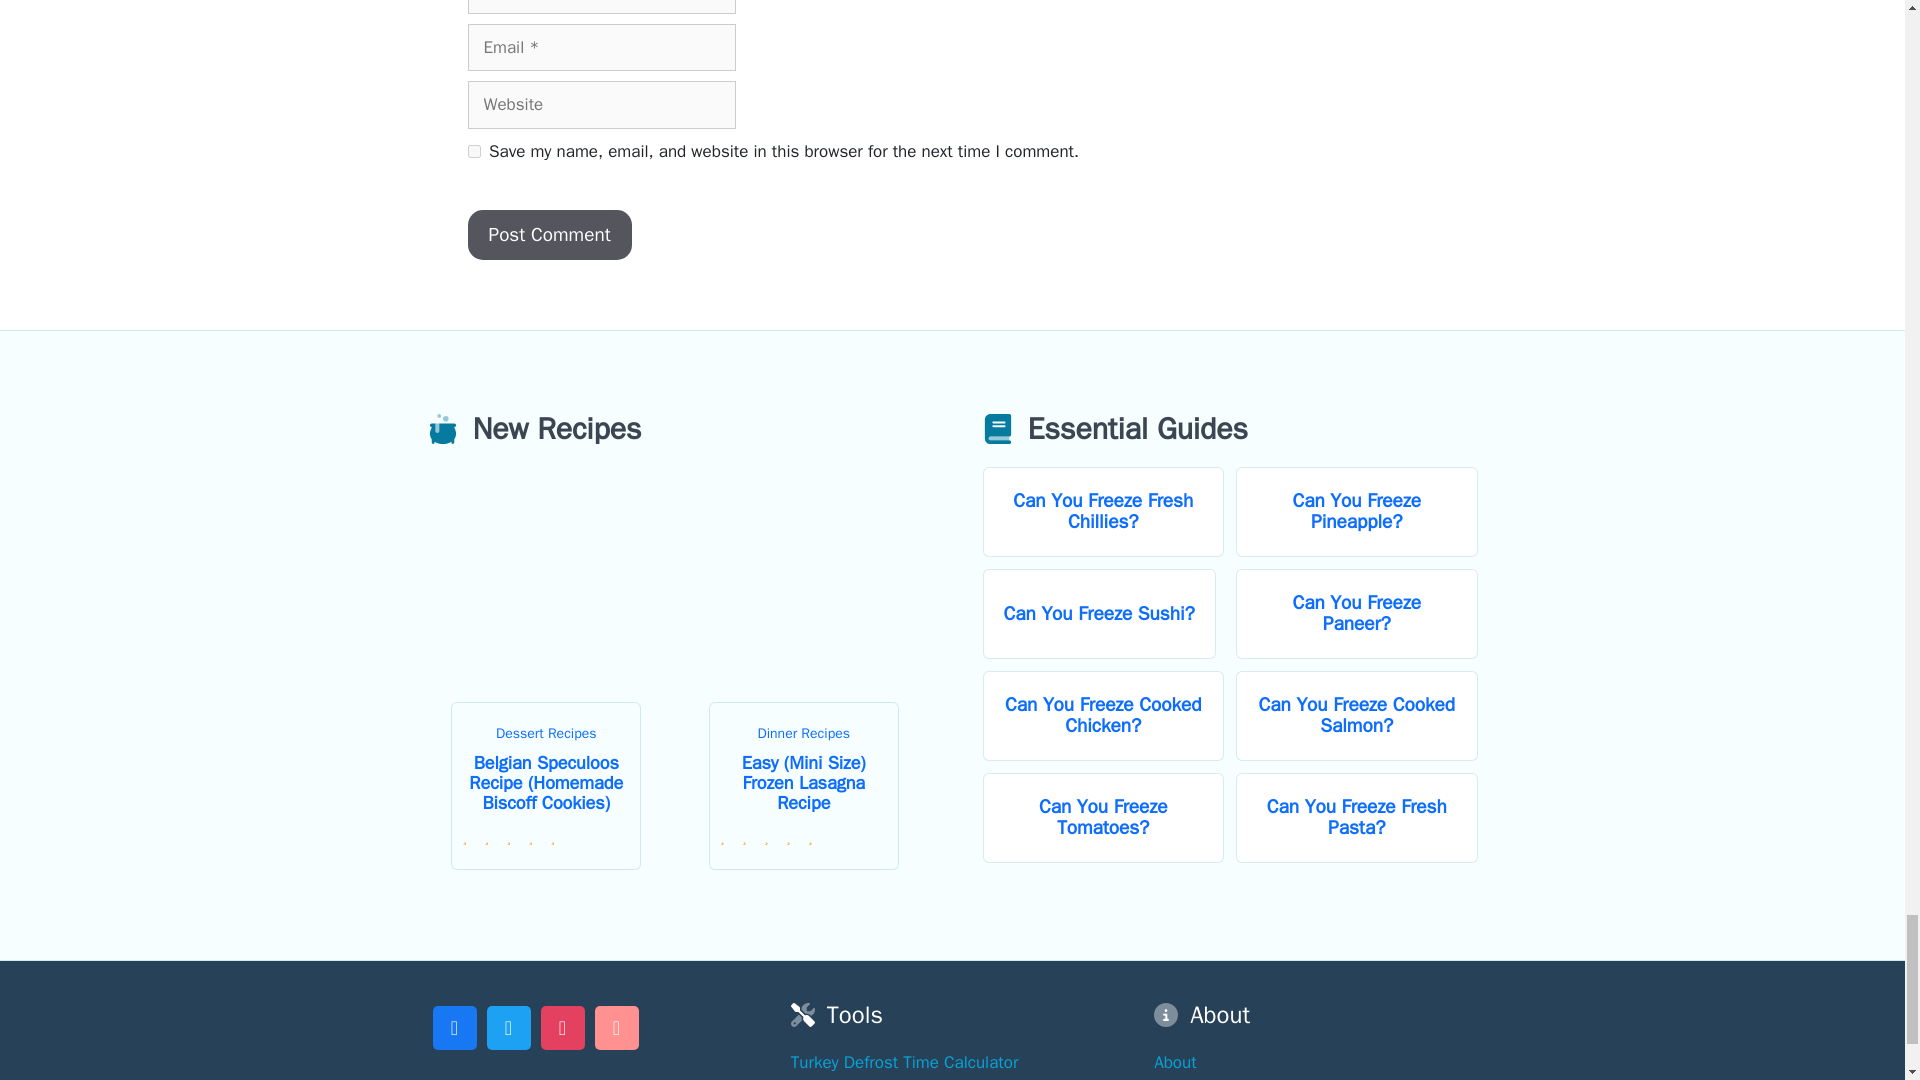  Describe the element at coordinates (454, 1025) in the screenshot. I see `Facebook` at that location.